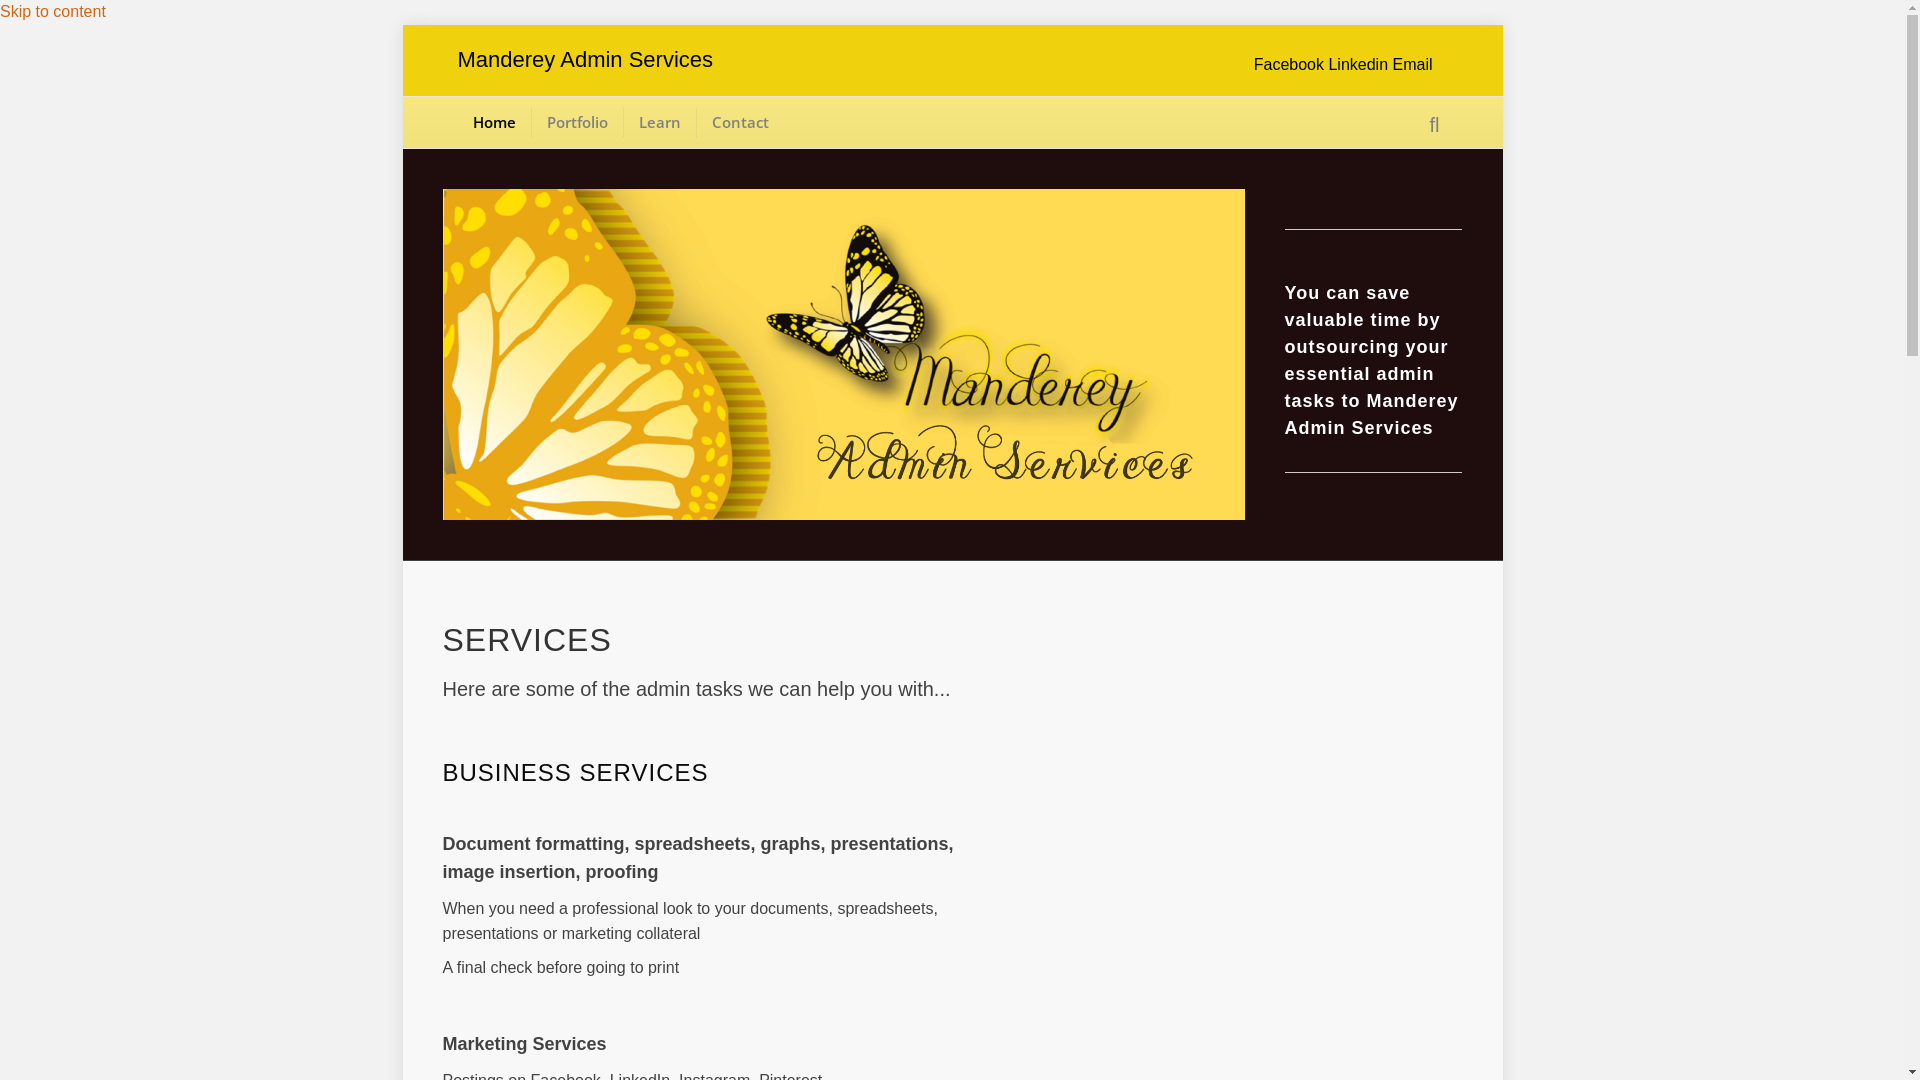  I want to click on SERVICES, so click(526, 640).